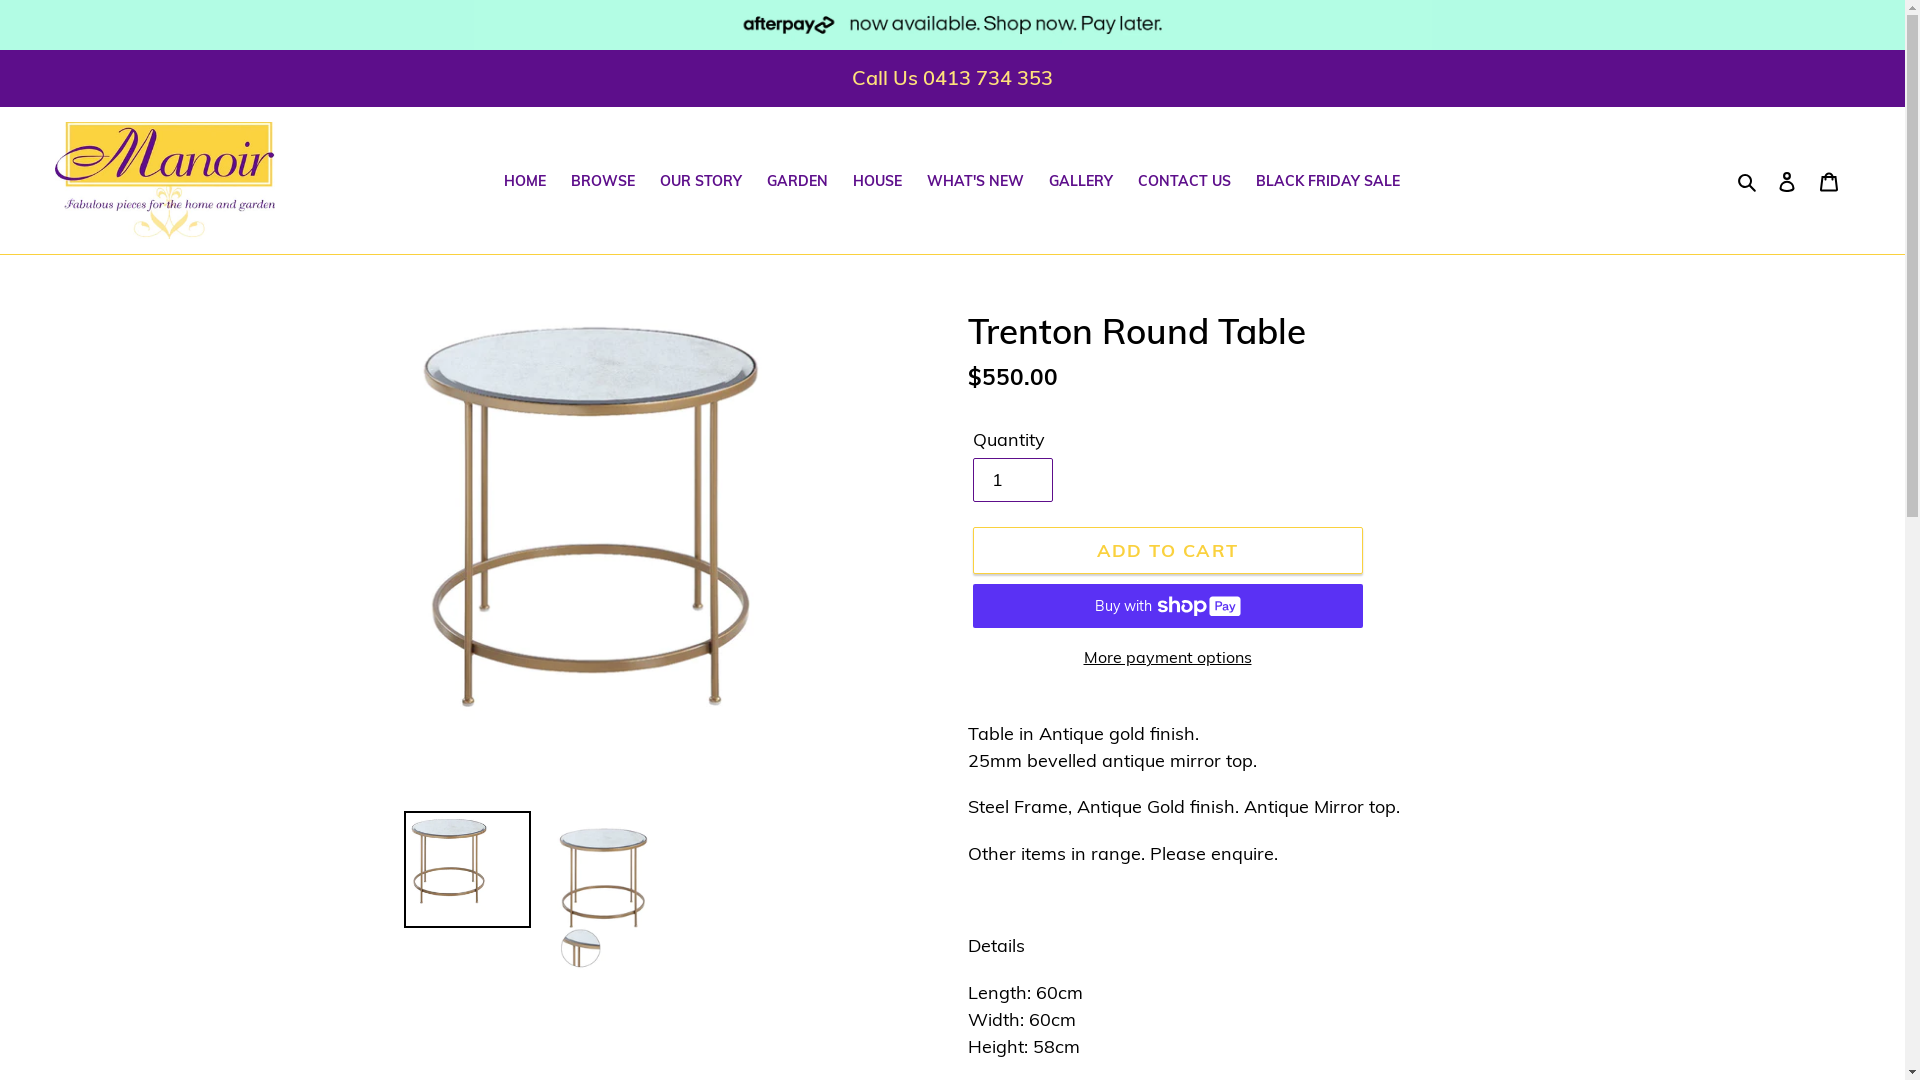  What do you see at coordinates (1829, 180) in the screenshot?
I see `Cart` at bounding box center [1829, 180].